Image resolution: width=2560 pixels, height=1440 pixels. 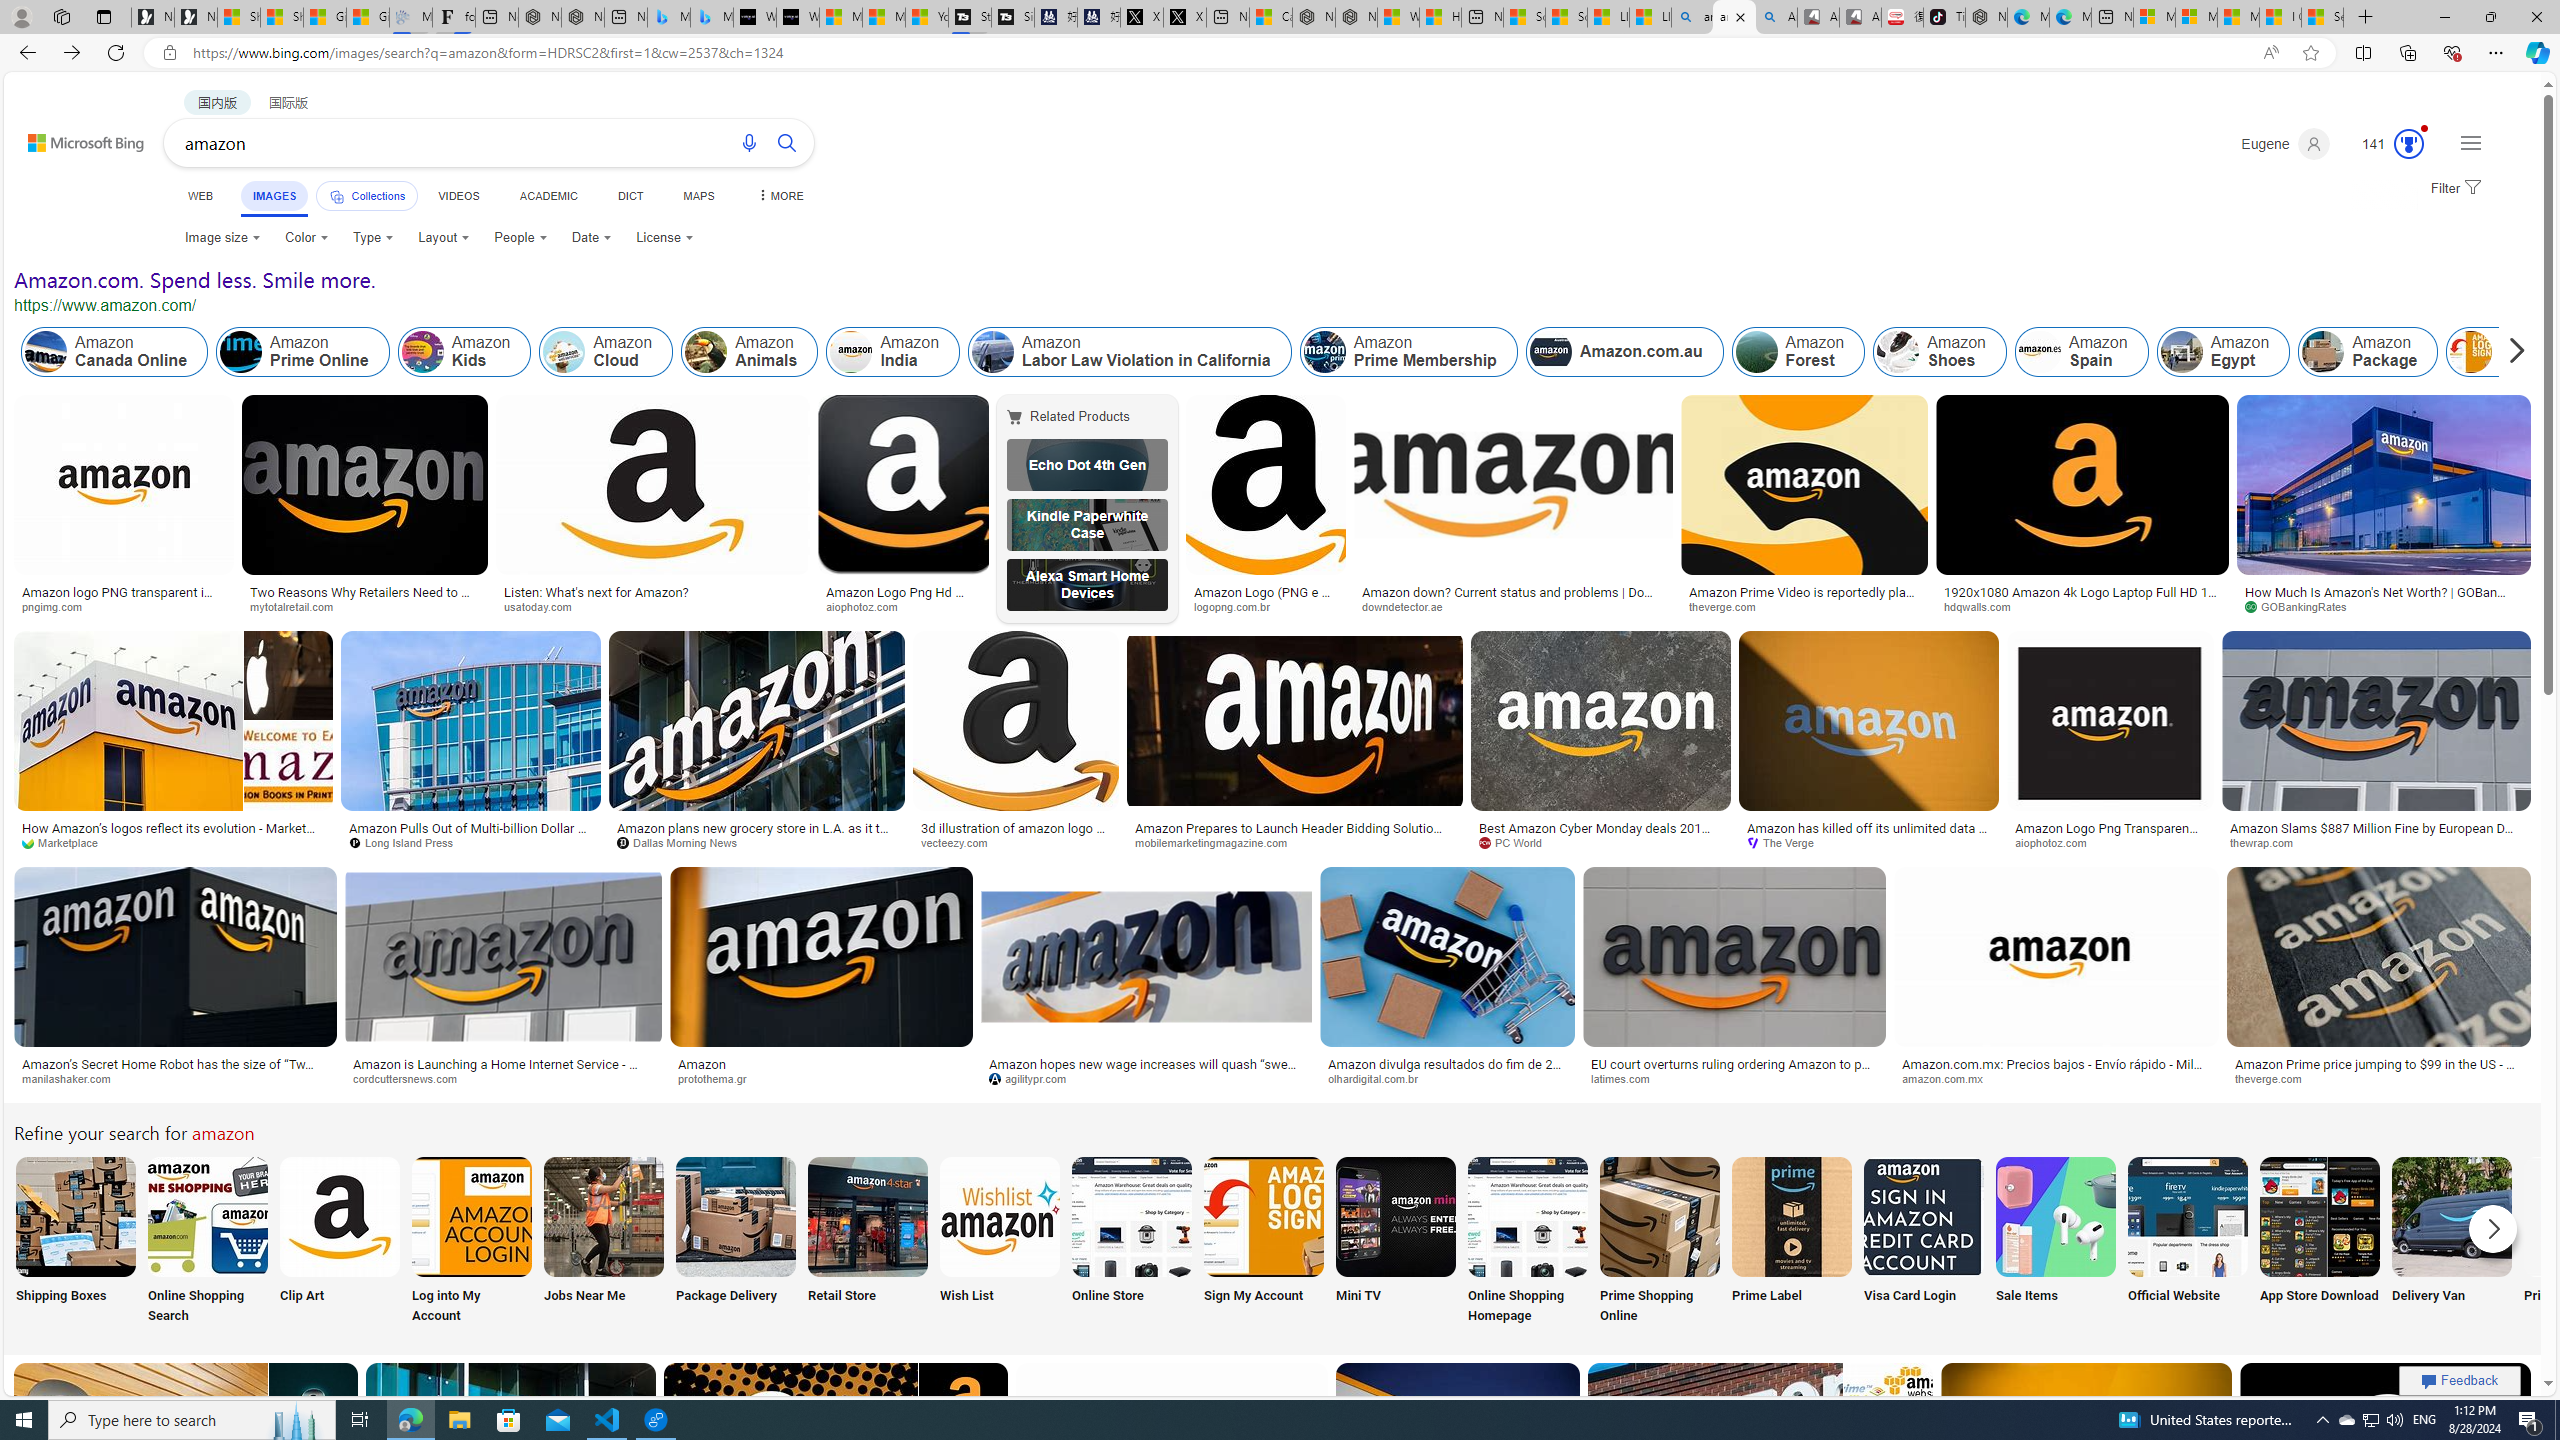 I want to click on Prime Shopping Online, so click(x=1660, y=1242).